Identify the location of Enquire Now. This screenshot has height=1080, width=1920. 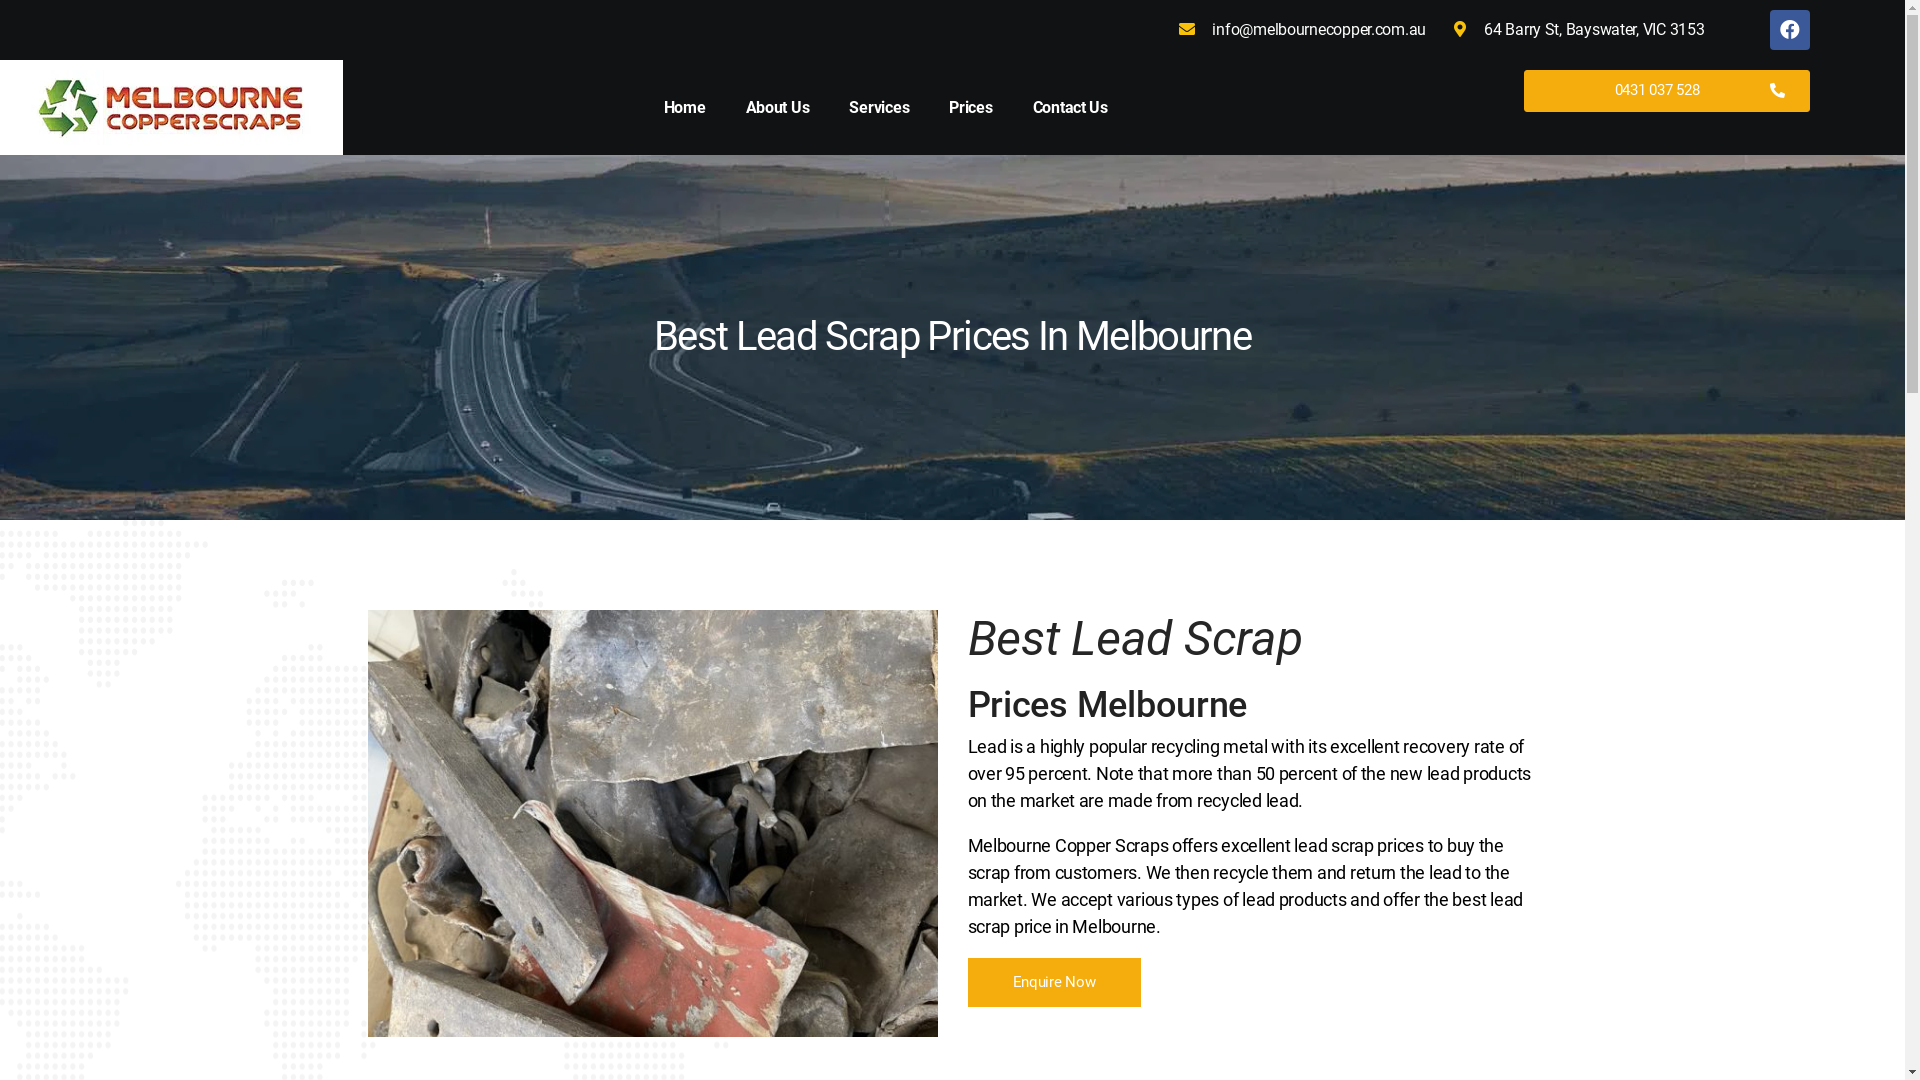
(1054, 982).